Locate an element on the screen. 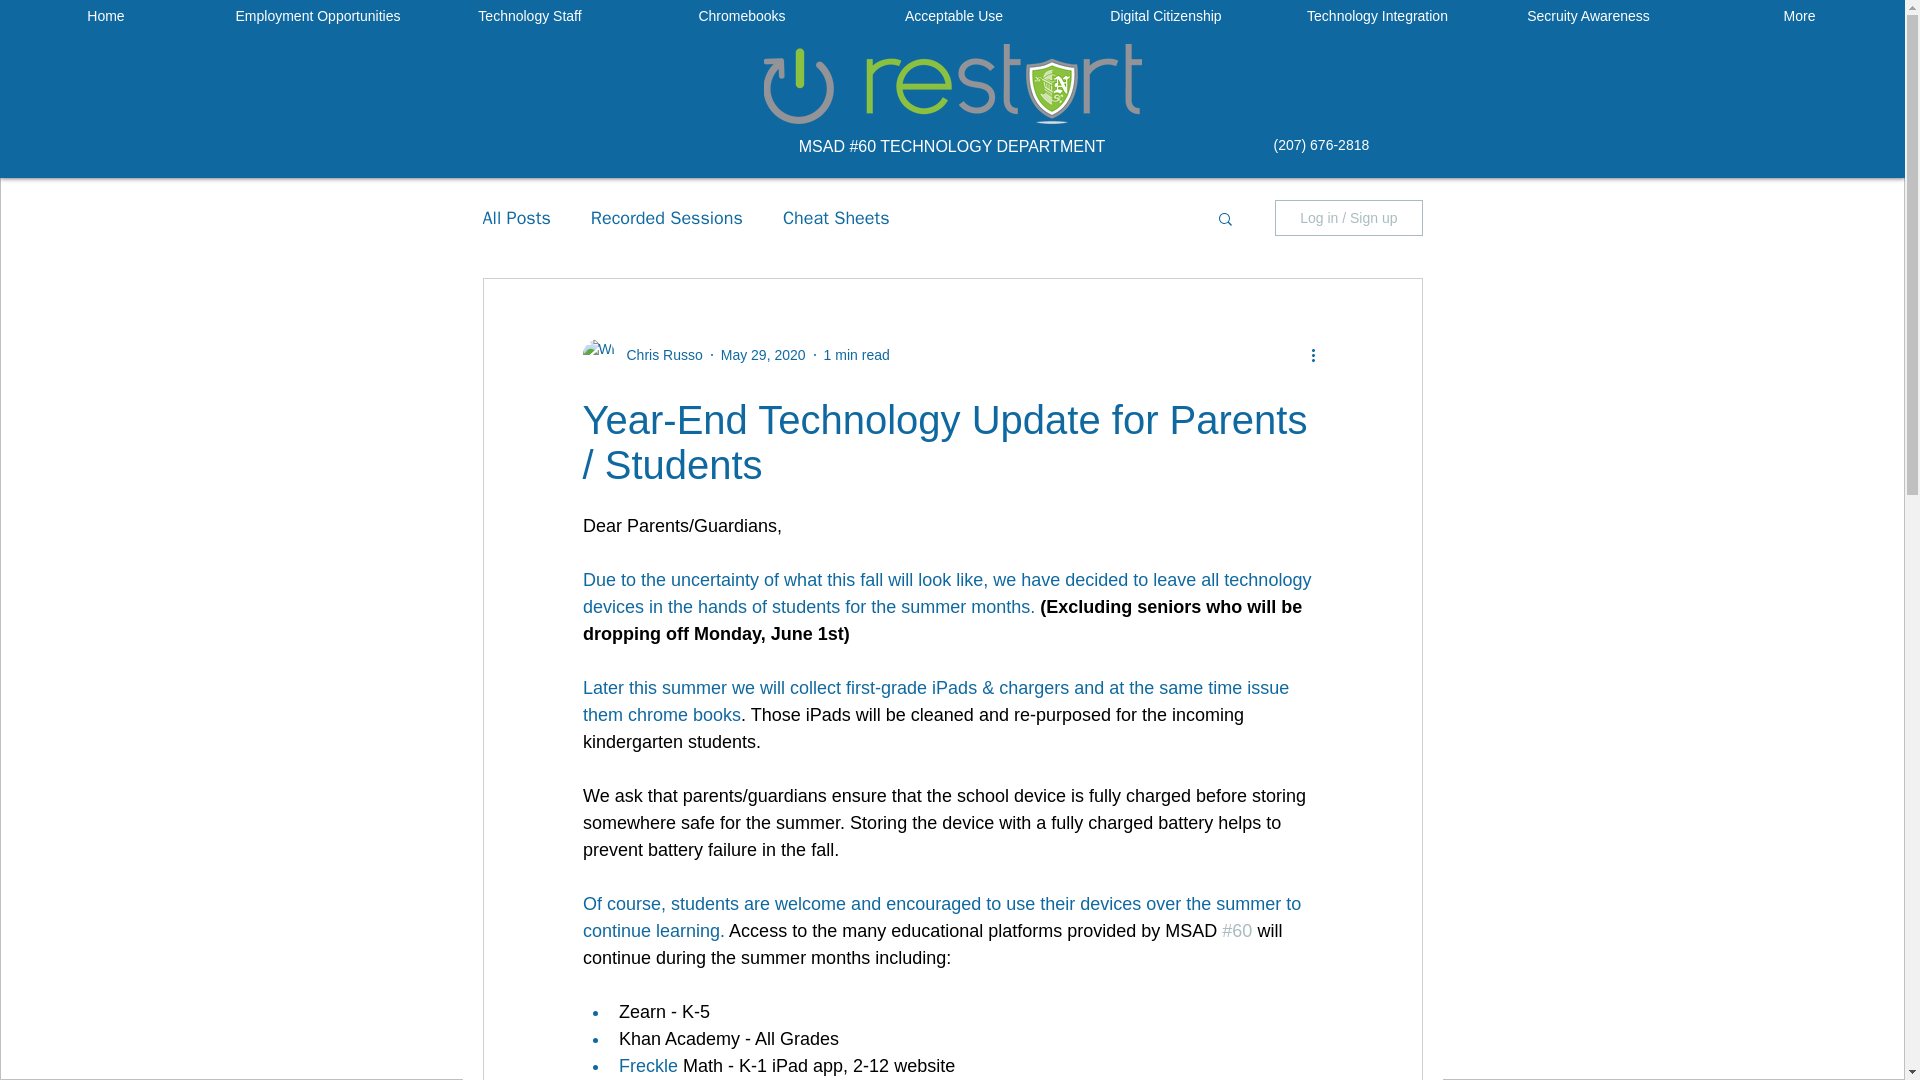  Cheat Sheets is located at coordinates (836, 218).